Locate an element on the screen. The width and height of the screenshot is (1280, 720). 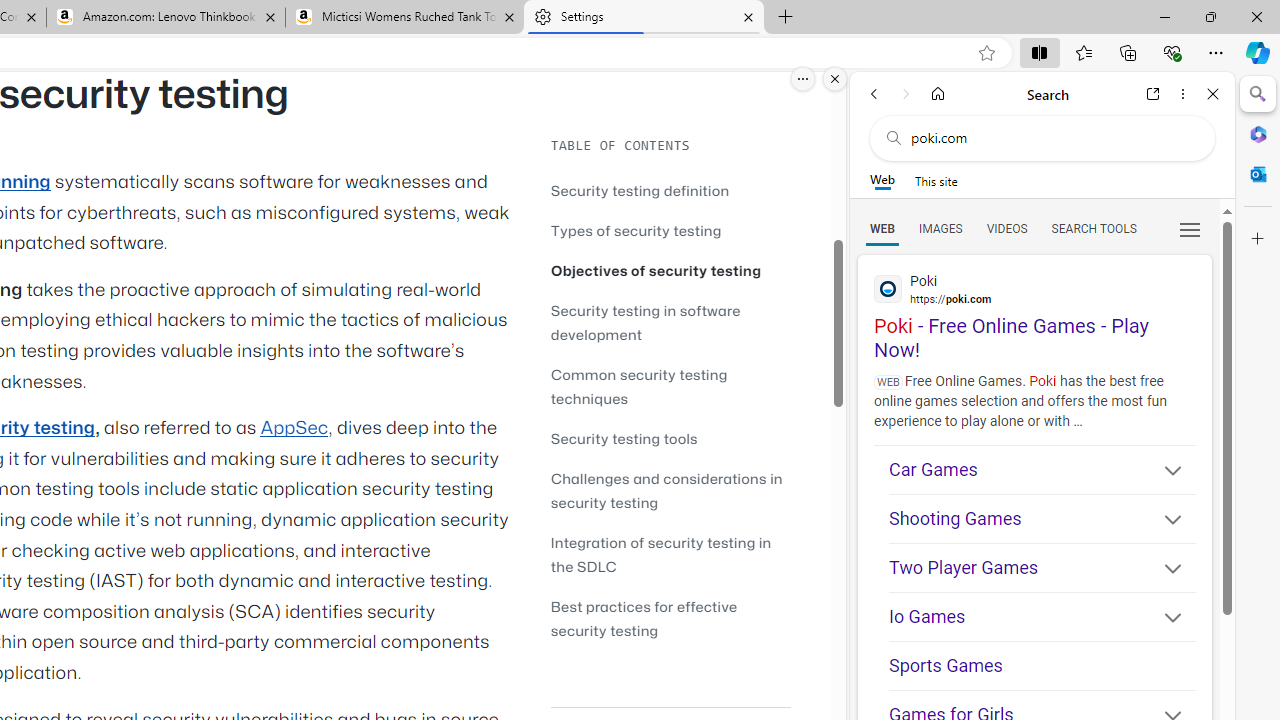
Preferences is located at coordinates (1190, 228).